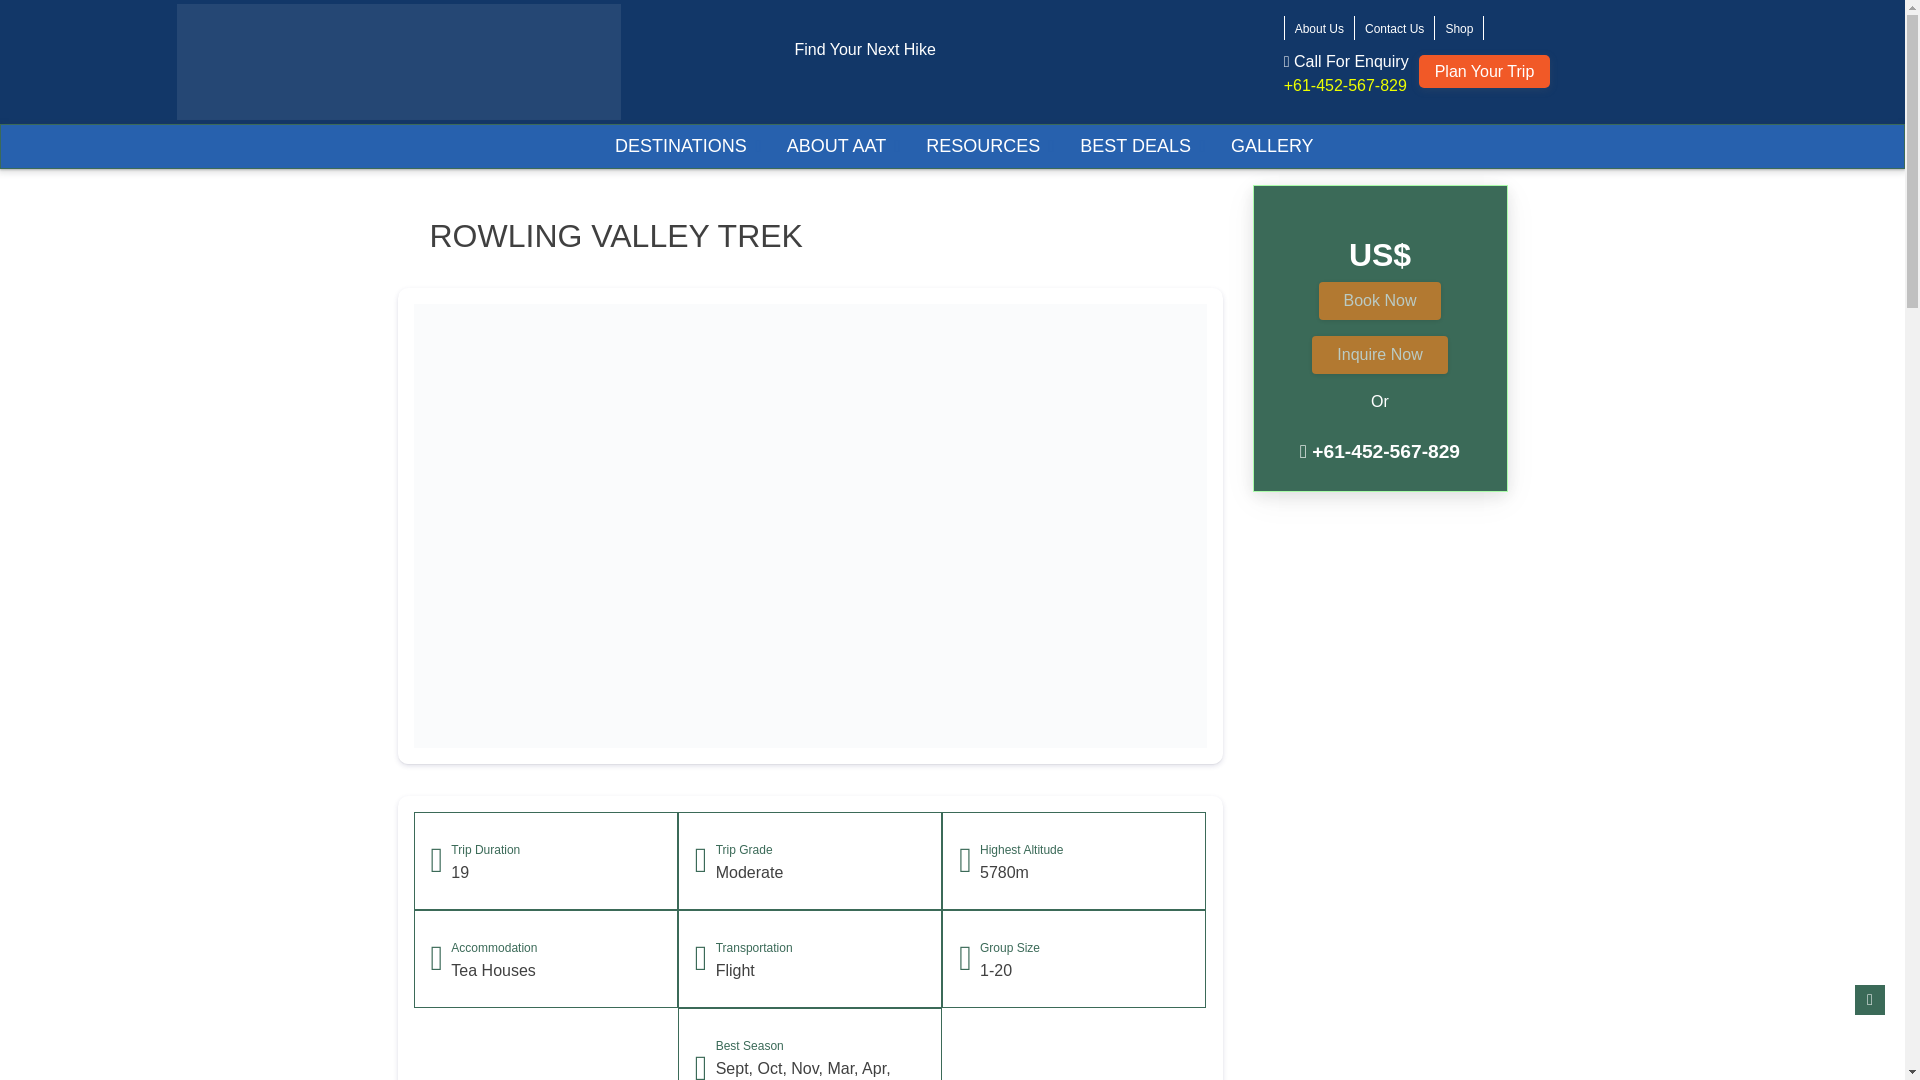  Describe the element at coordinates (836, 146) in the screenshot. I see `ABOUT AAT` at that location.